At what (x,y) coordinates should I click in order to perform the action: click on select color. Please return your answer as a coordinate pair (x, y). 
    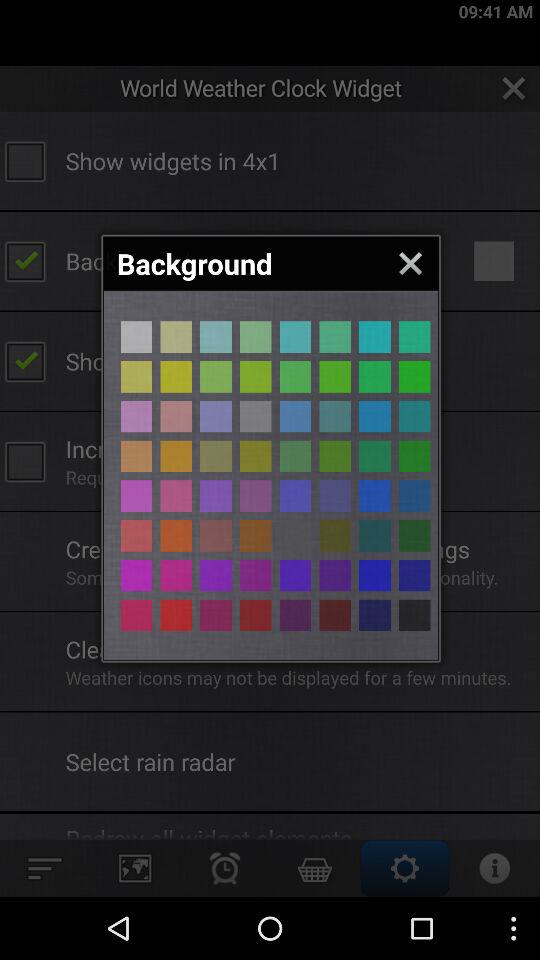
    Looking at the image, I should click on (176, 615).